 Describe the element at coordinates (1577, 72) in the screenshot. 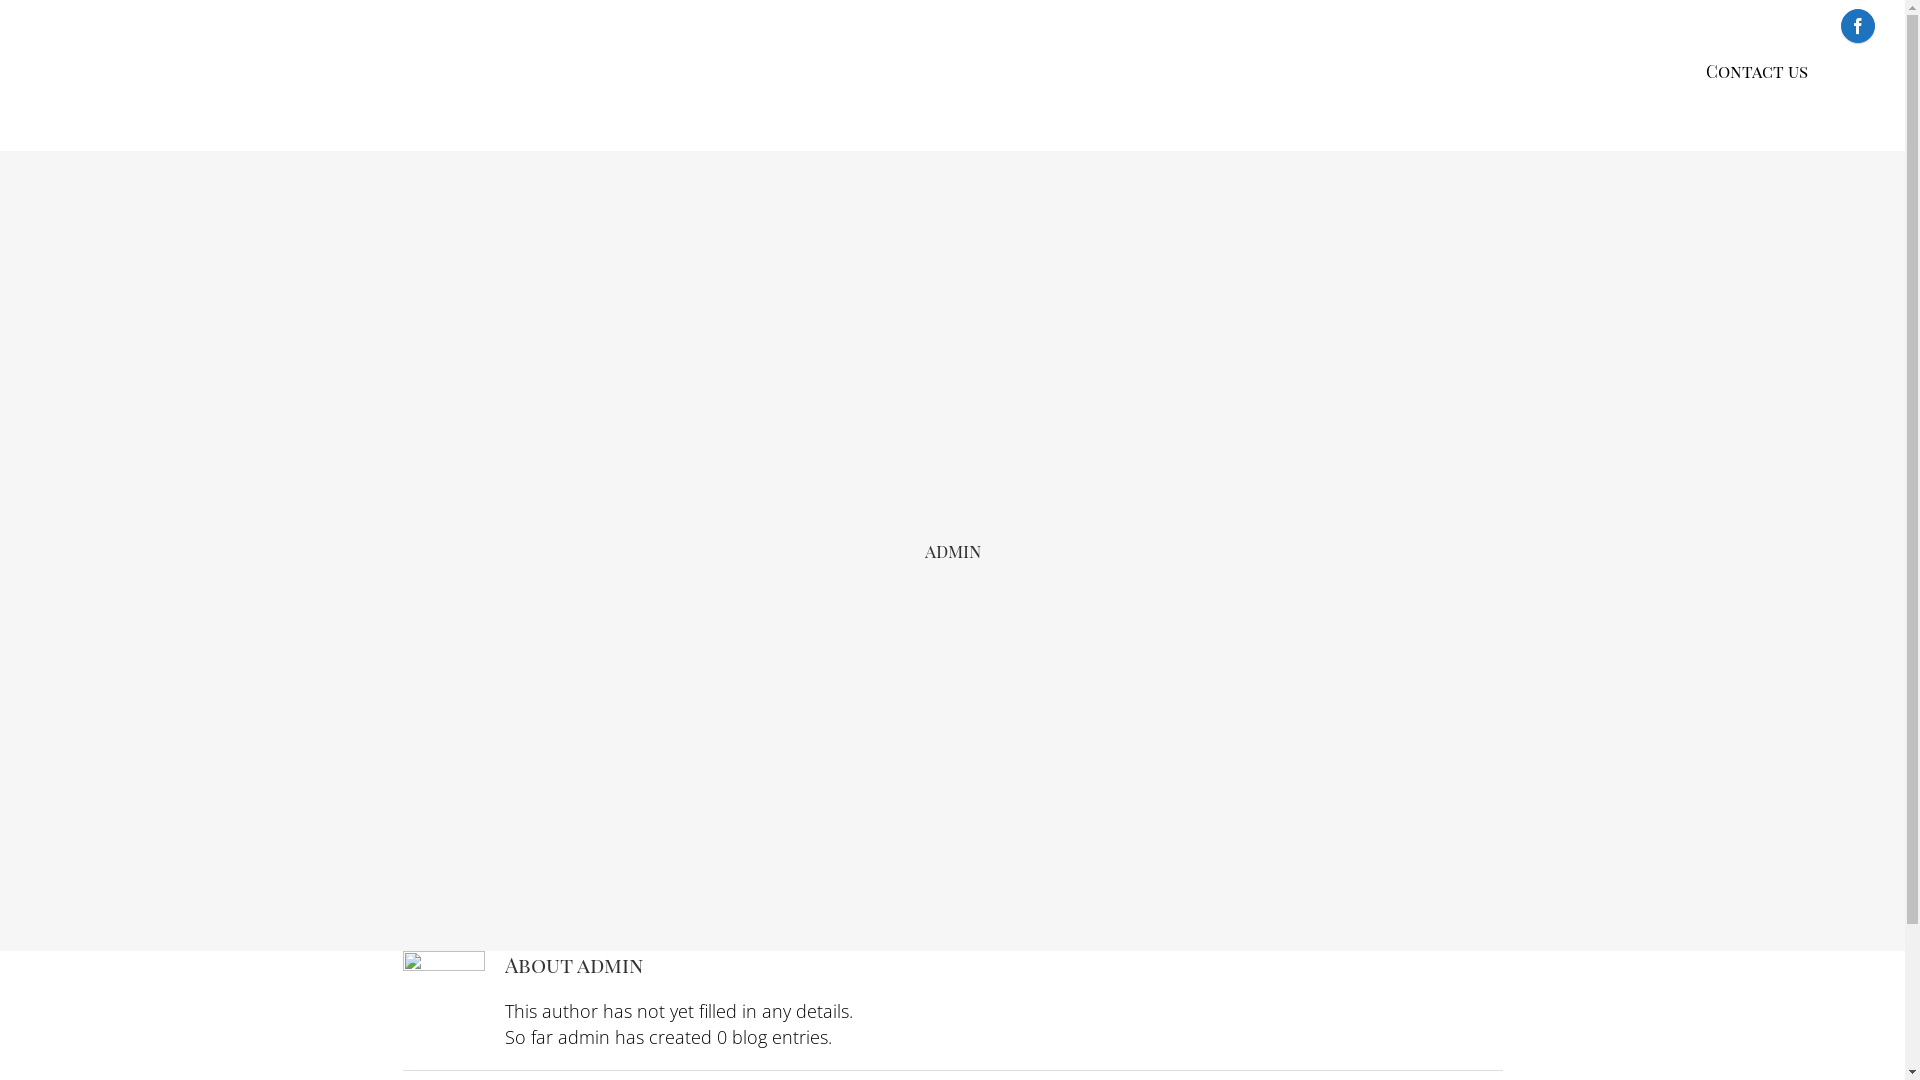

I see `Menu` at that location.